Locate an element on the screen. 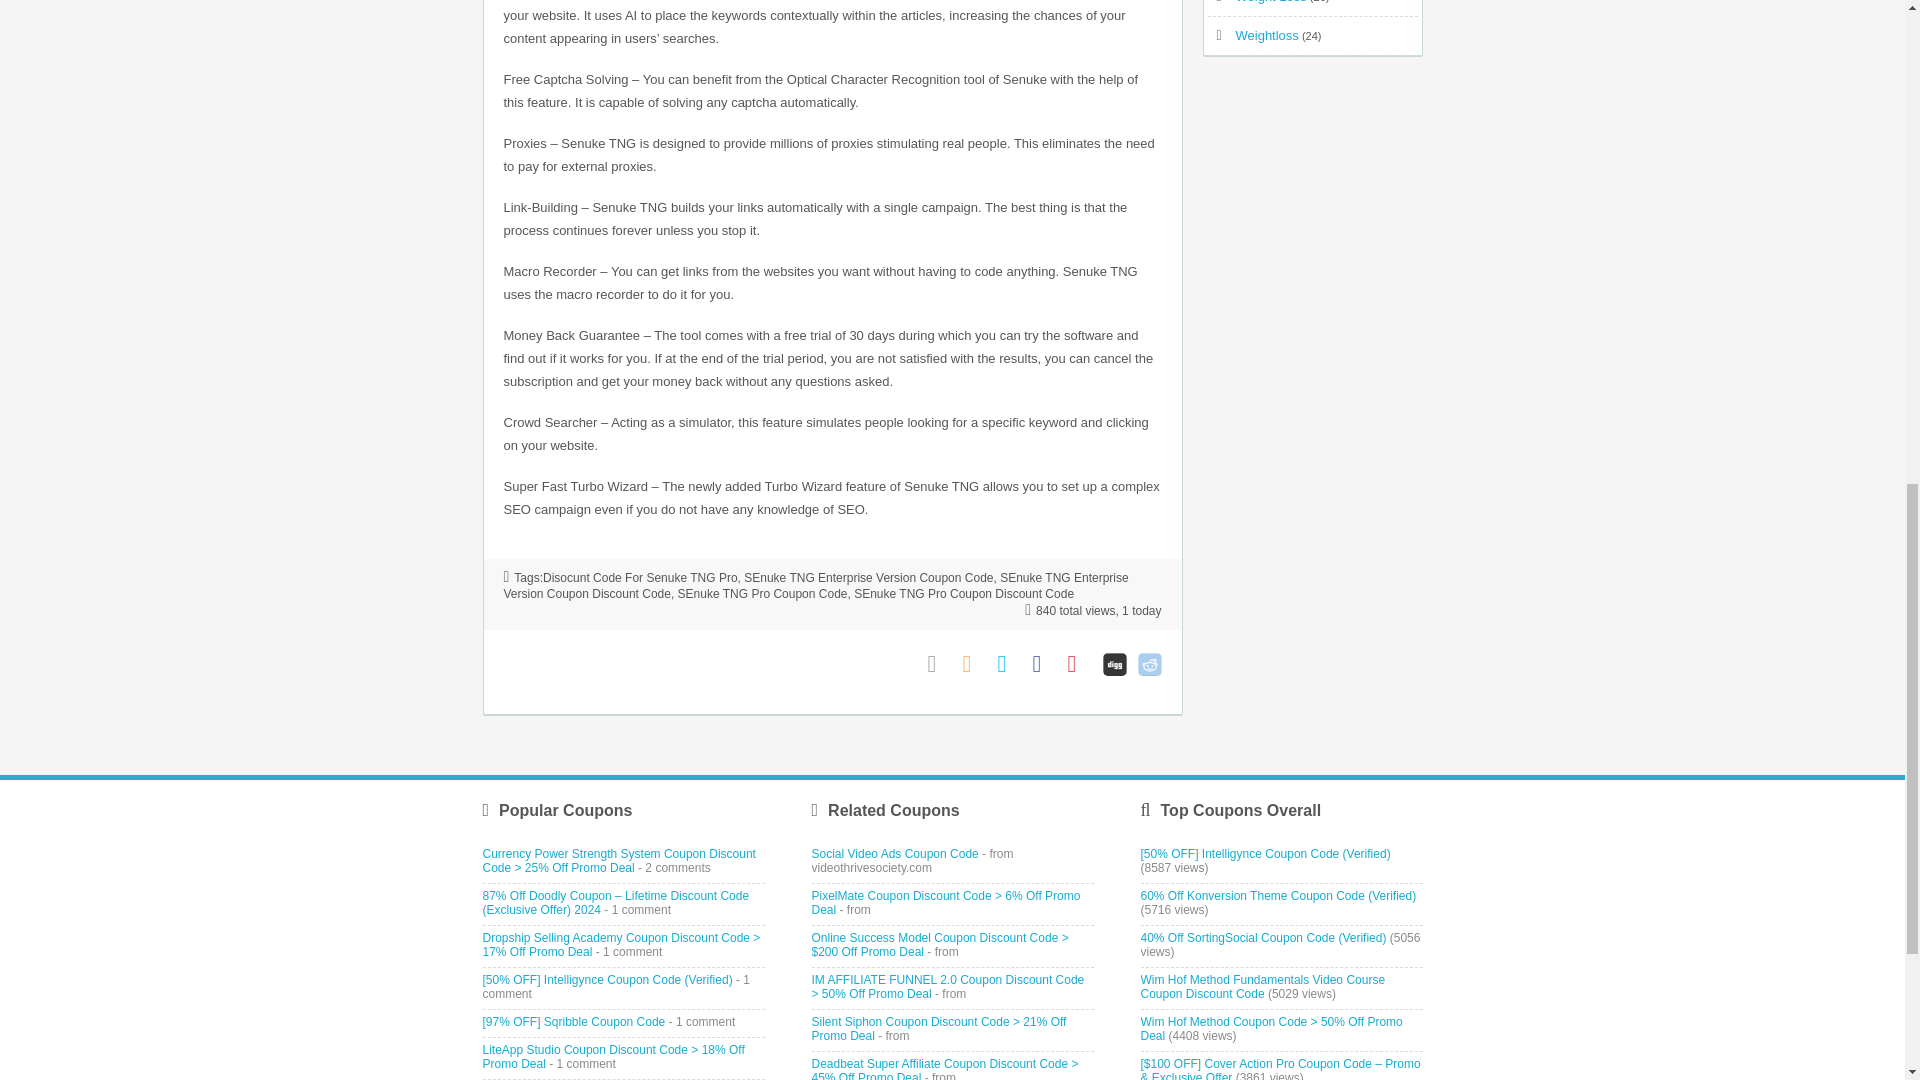  SEnuke TNG Enterprise Version Coupon Code is located at coordinates (868, 578).